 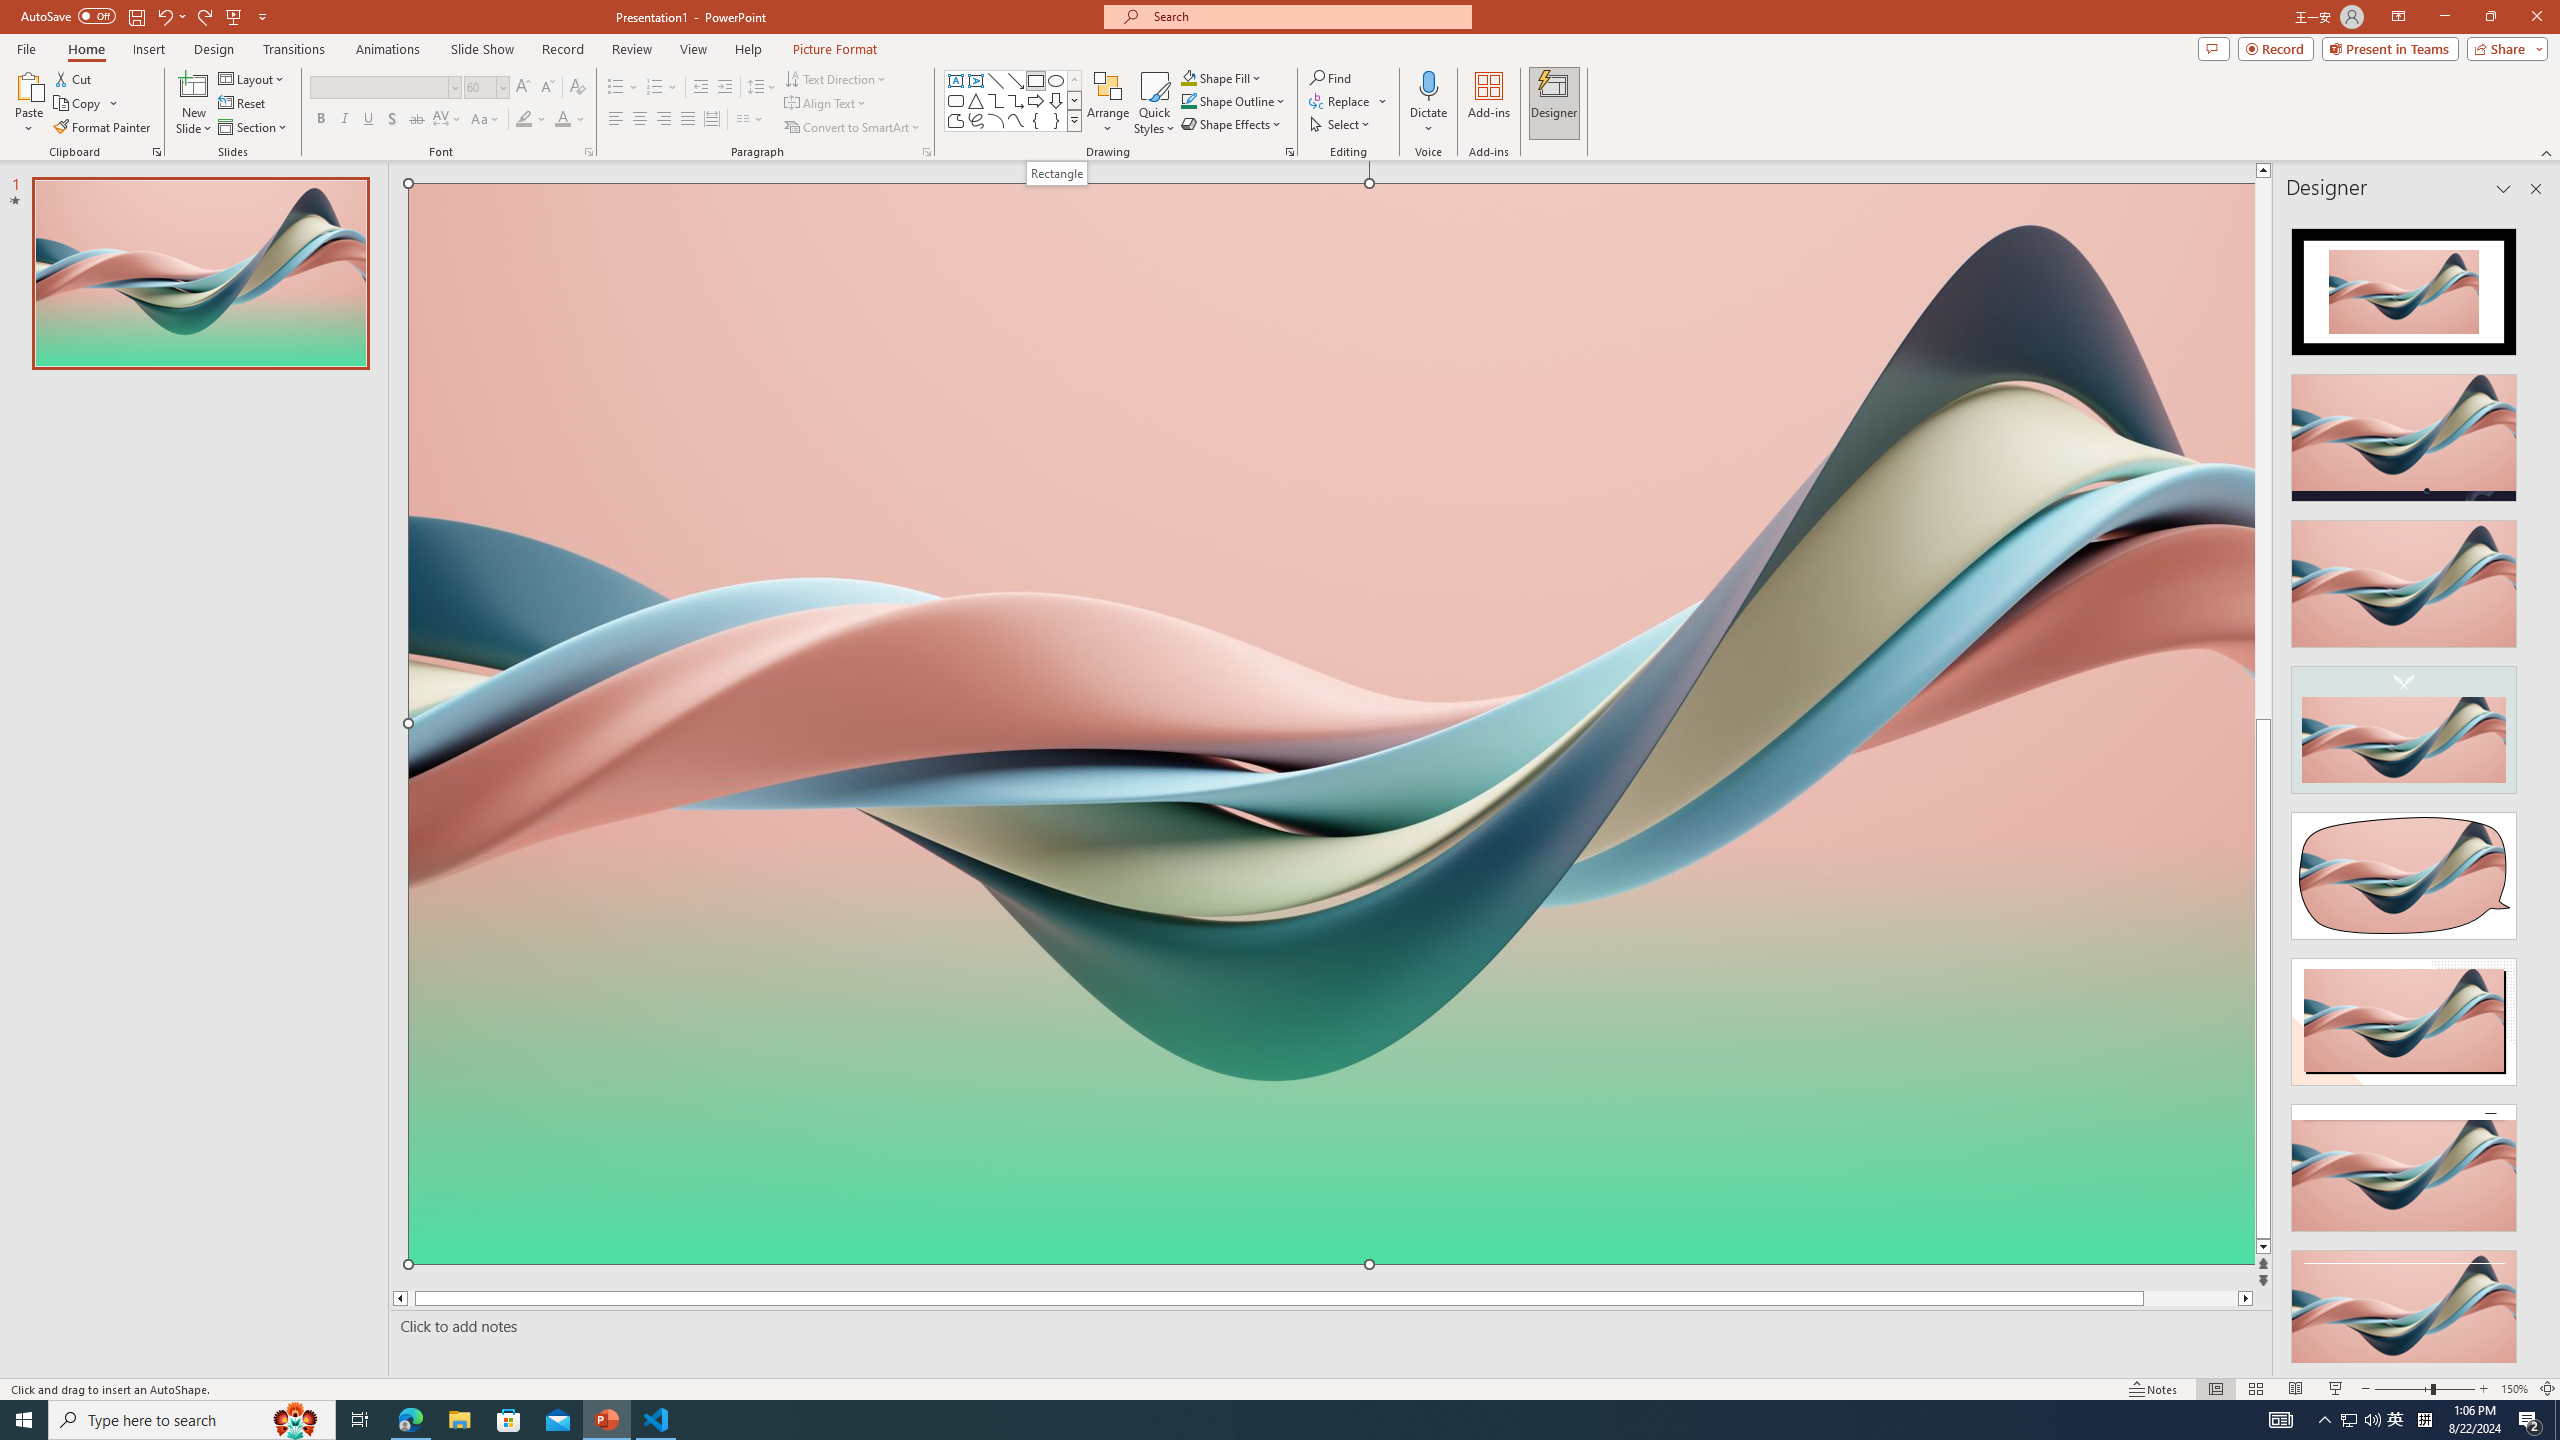 I want to click on Picture Format, so click(x=836, y=49).